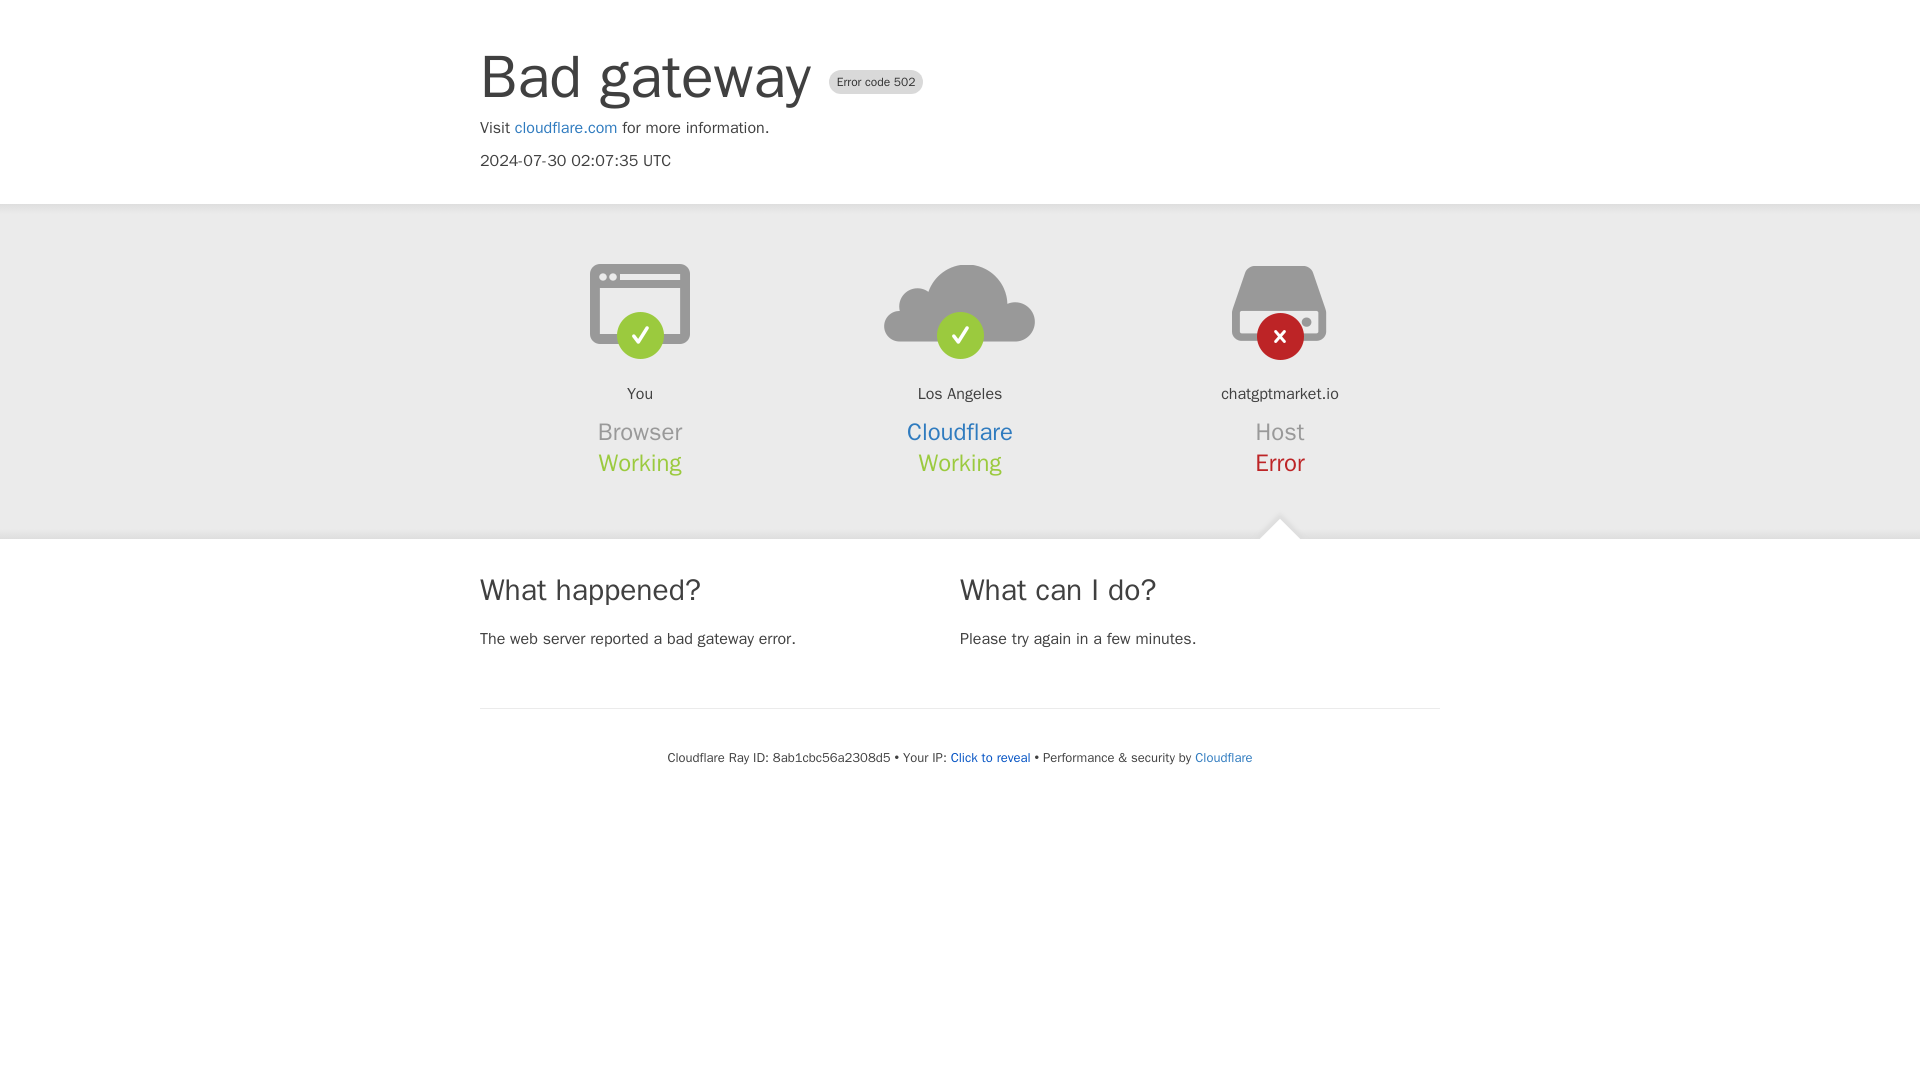 The height and width of the screenshot is (1080, 1920). I want to click on Cloudflare, so click(960, 432).